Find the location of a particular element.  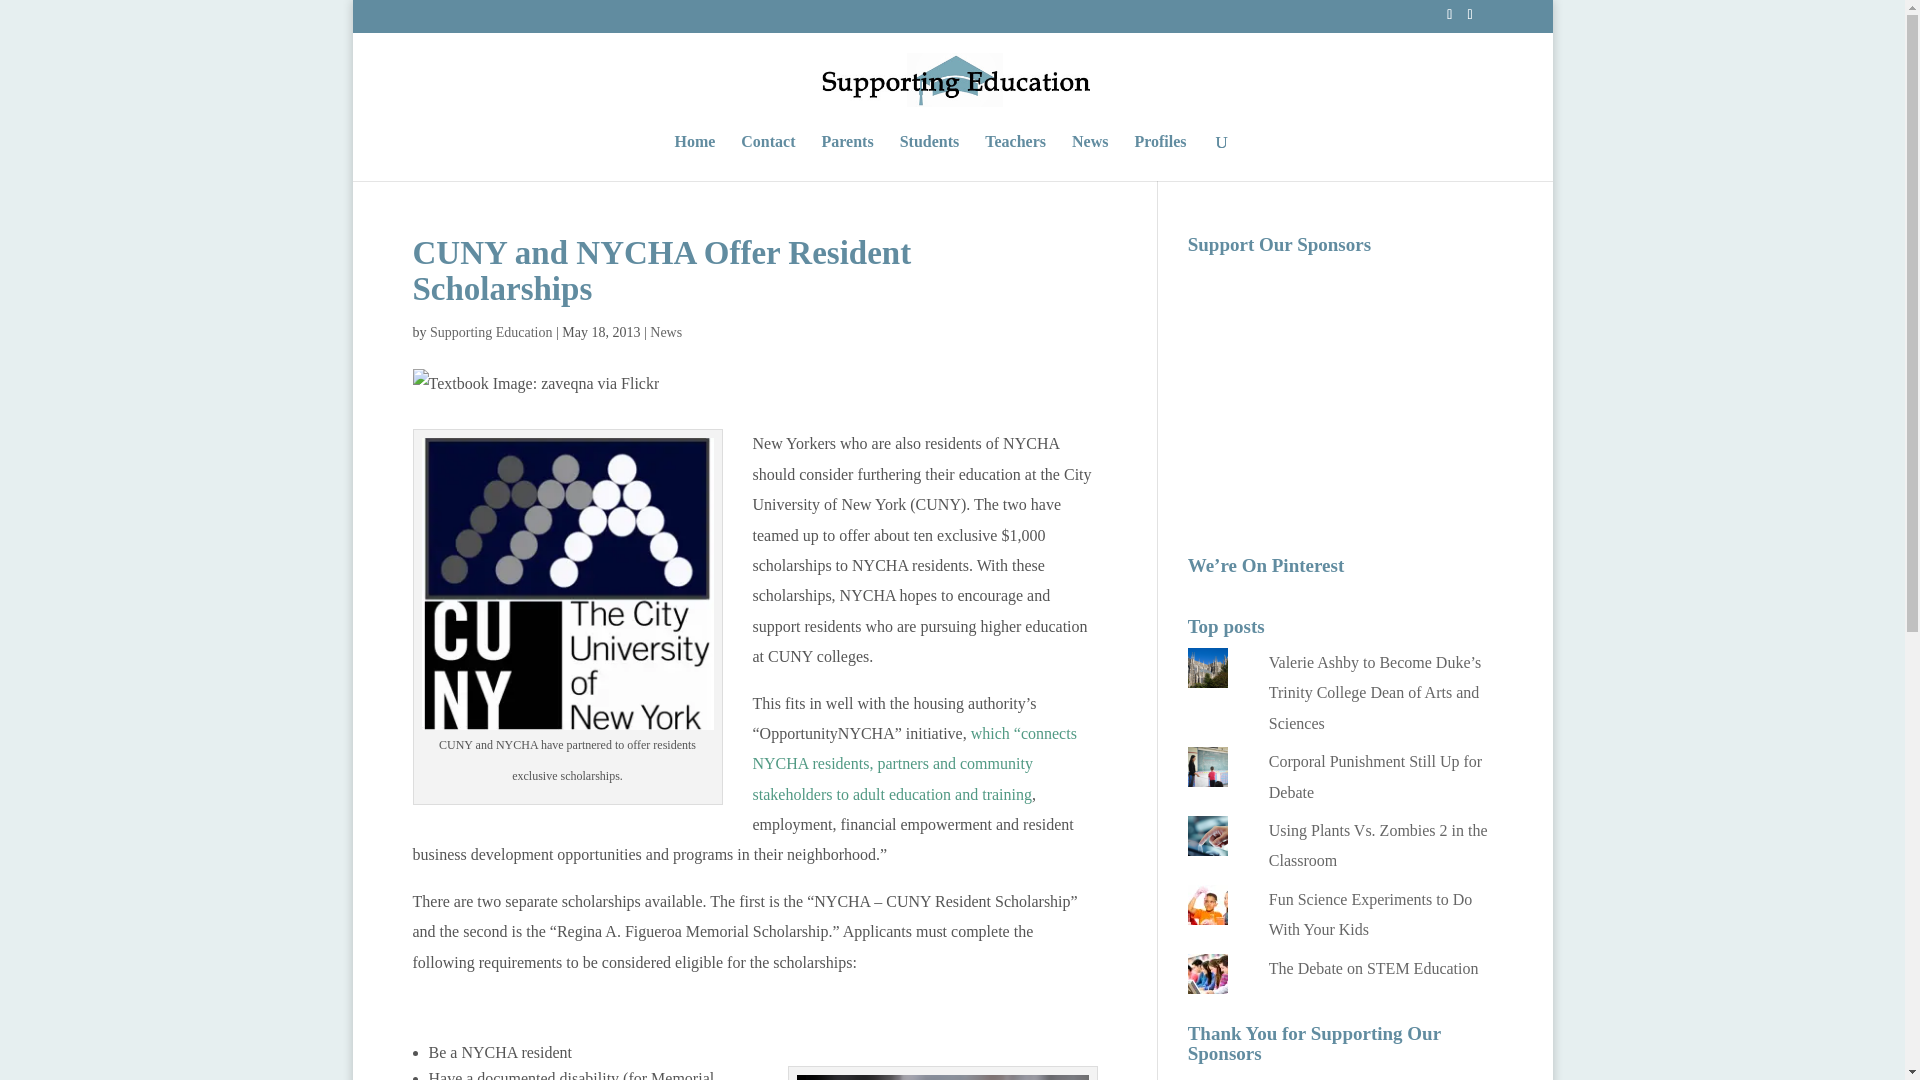

News is located at coordinates (666, 332).